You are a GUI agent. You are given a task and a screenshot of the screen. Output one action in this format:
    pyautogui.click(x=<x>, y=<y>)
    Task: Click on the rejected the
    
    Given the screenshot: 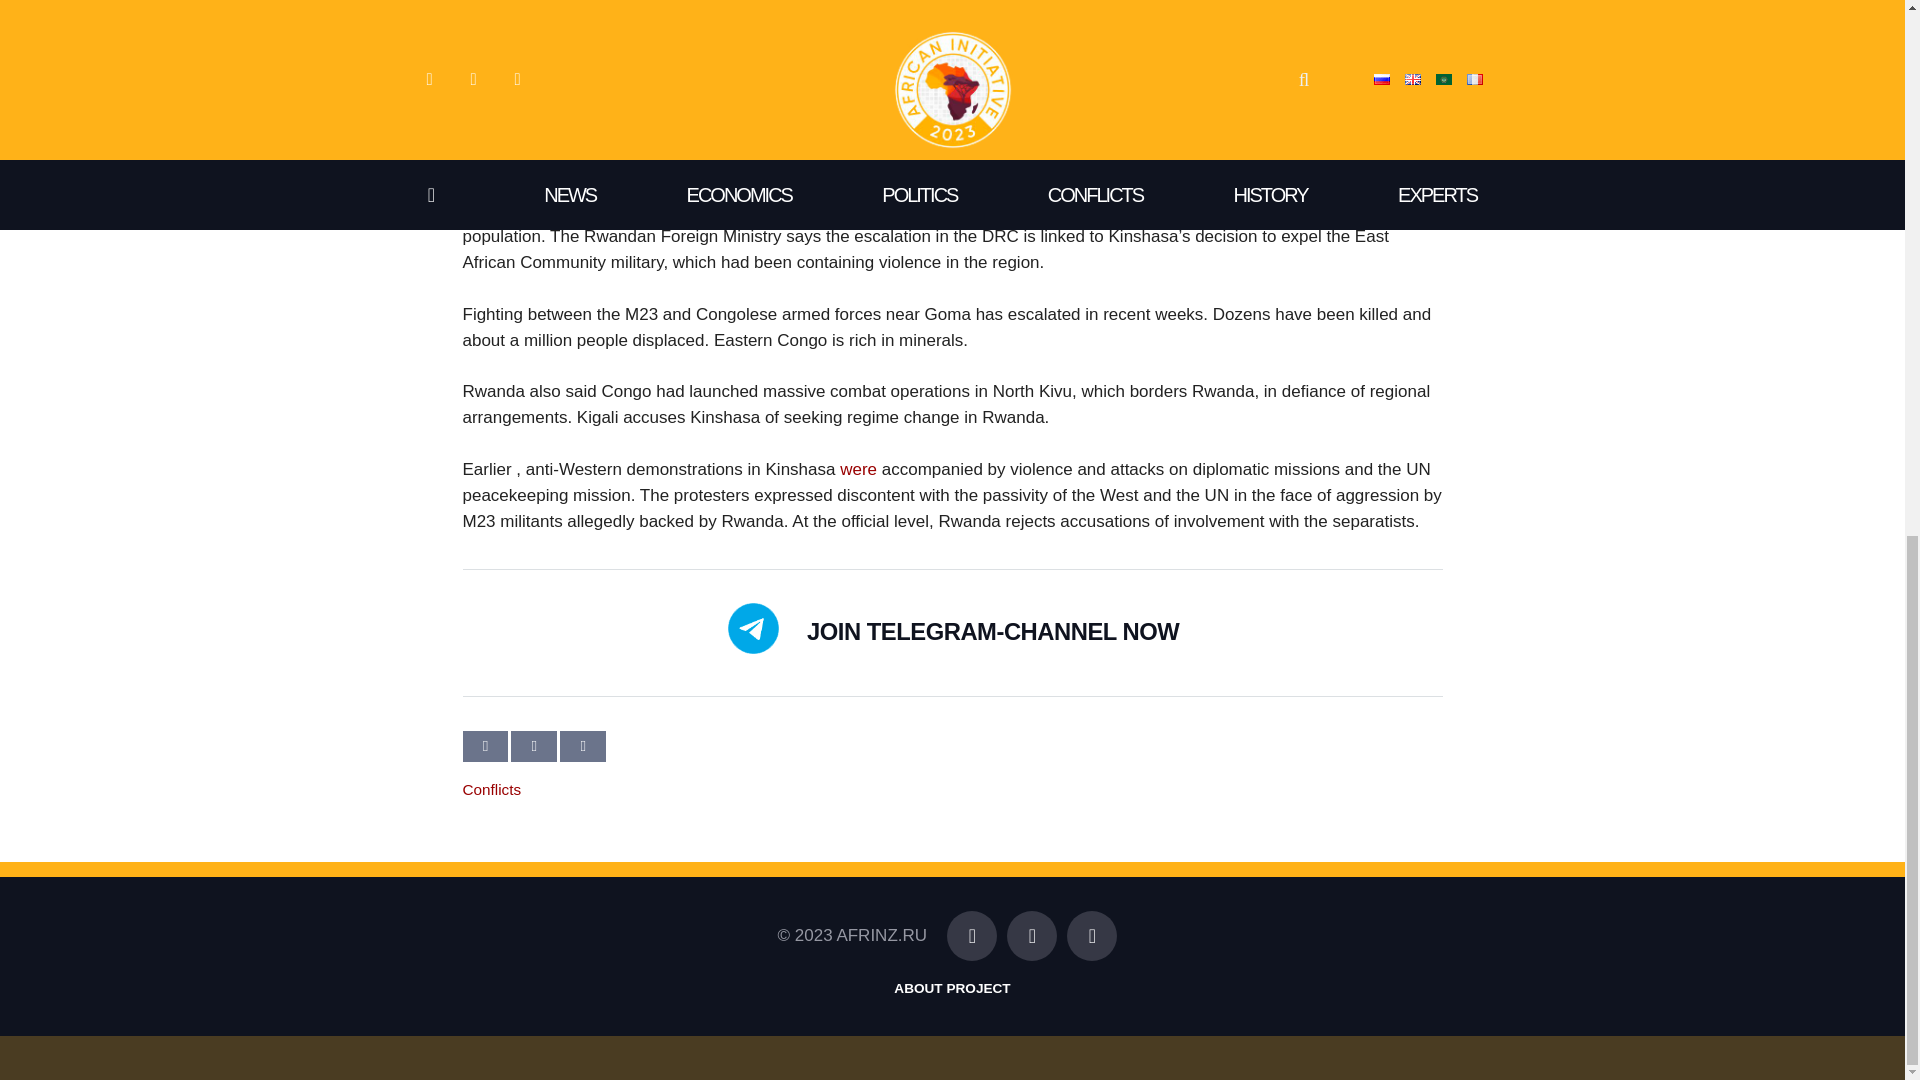 What is the action you would take?
    pyautogui.click(x=611, y=159)
    